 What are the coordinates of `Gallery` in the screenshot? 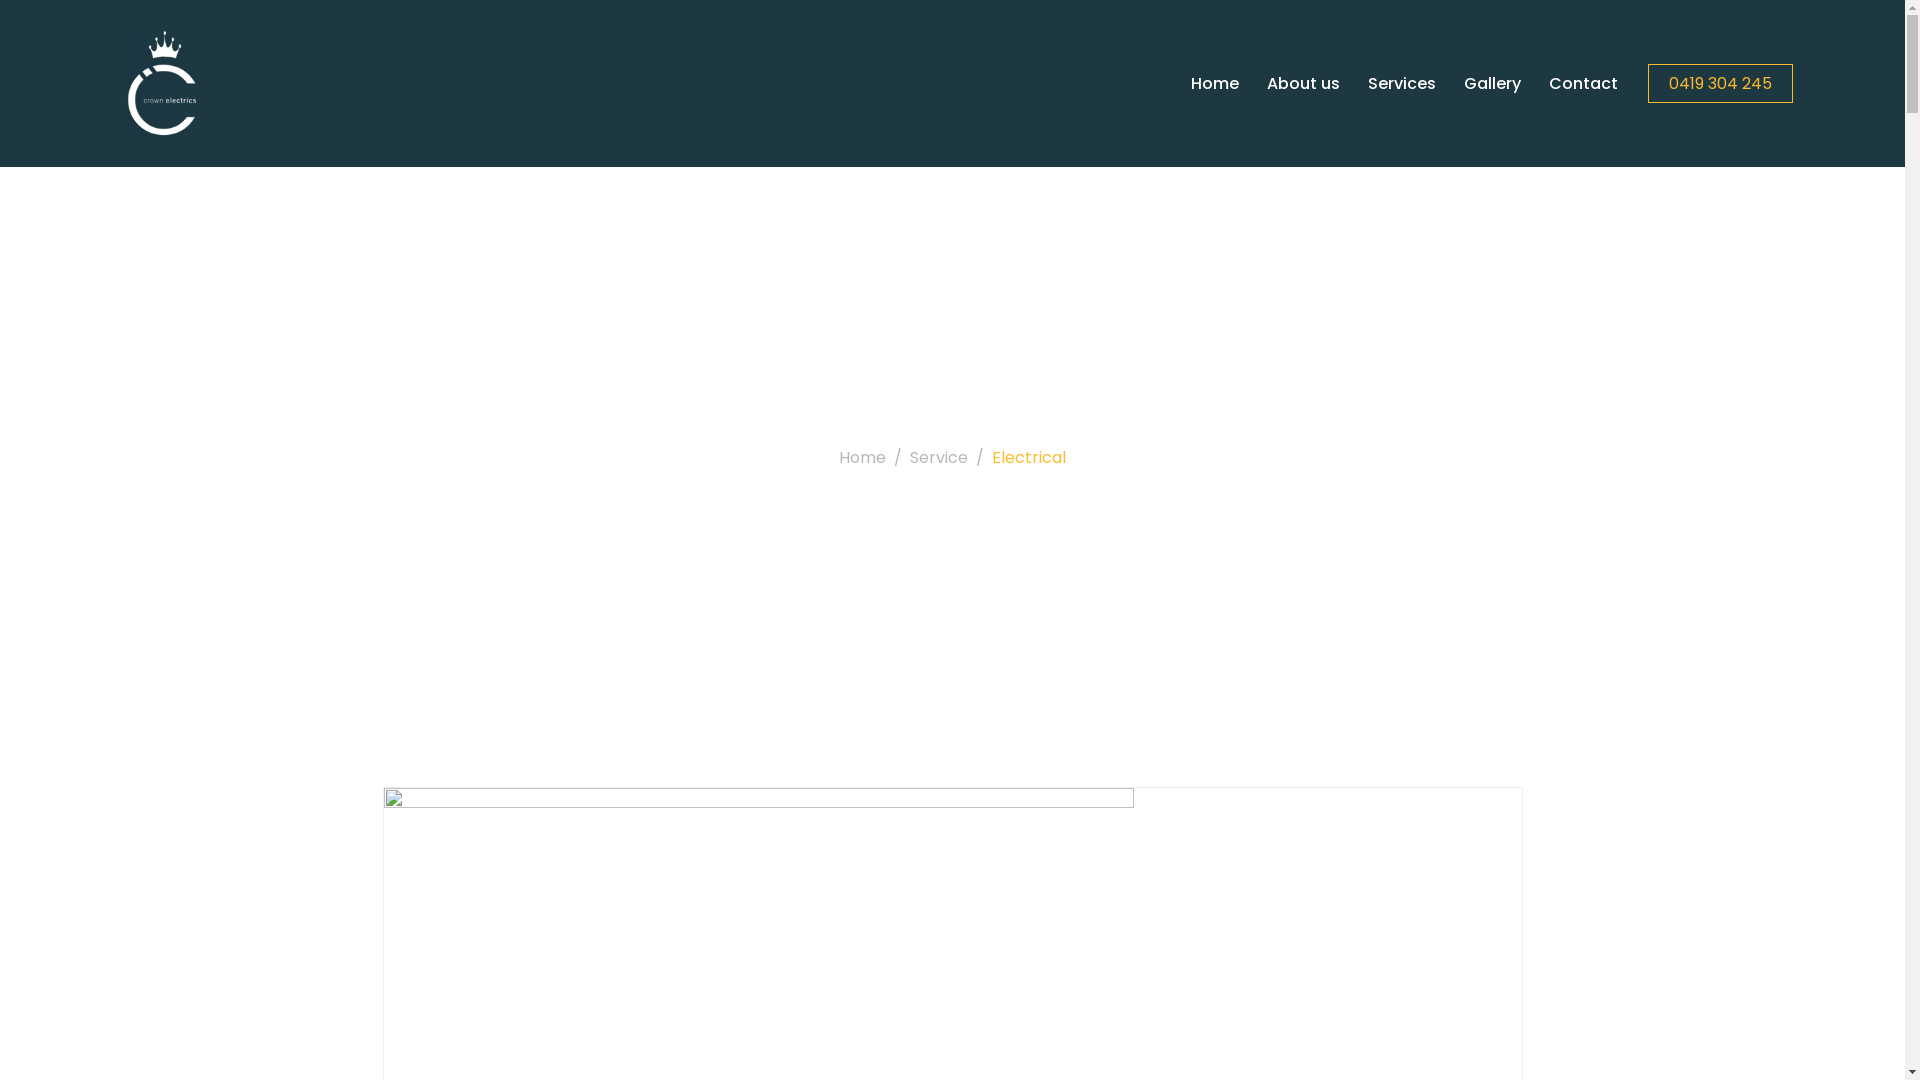 It's located at (1480, 84).